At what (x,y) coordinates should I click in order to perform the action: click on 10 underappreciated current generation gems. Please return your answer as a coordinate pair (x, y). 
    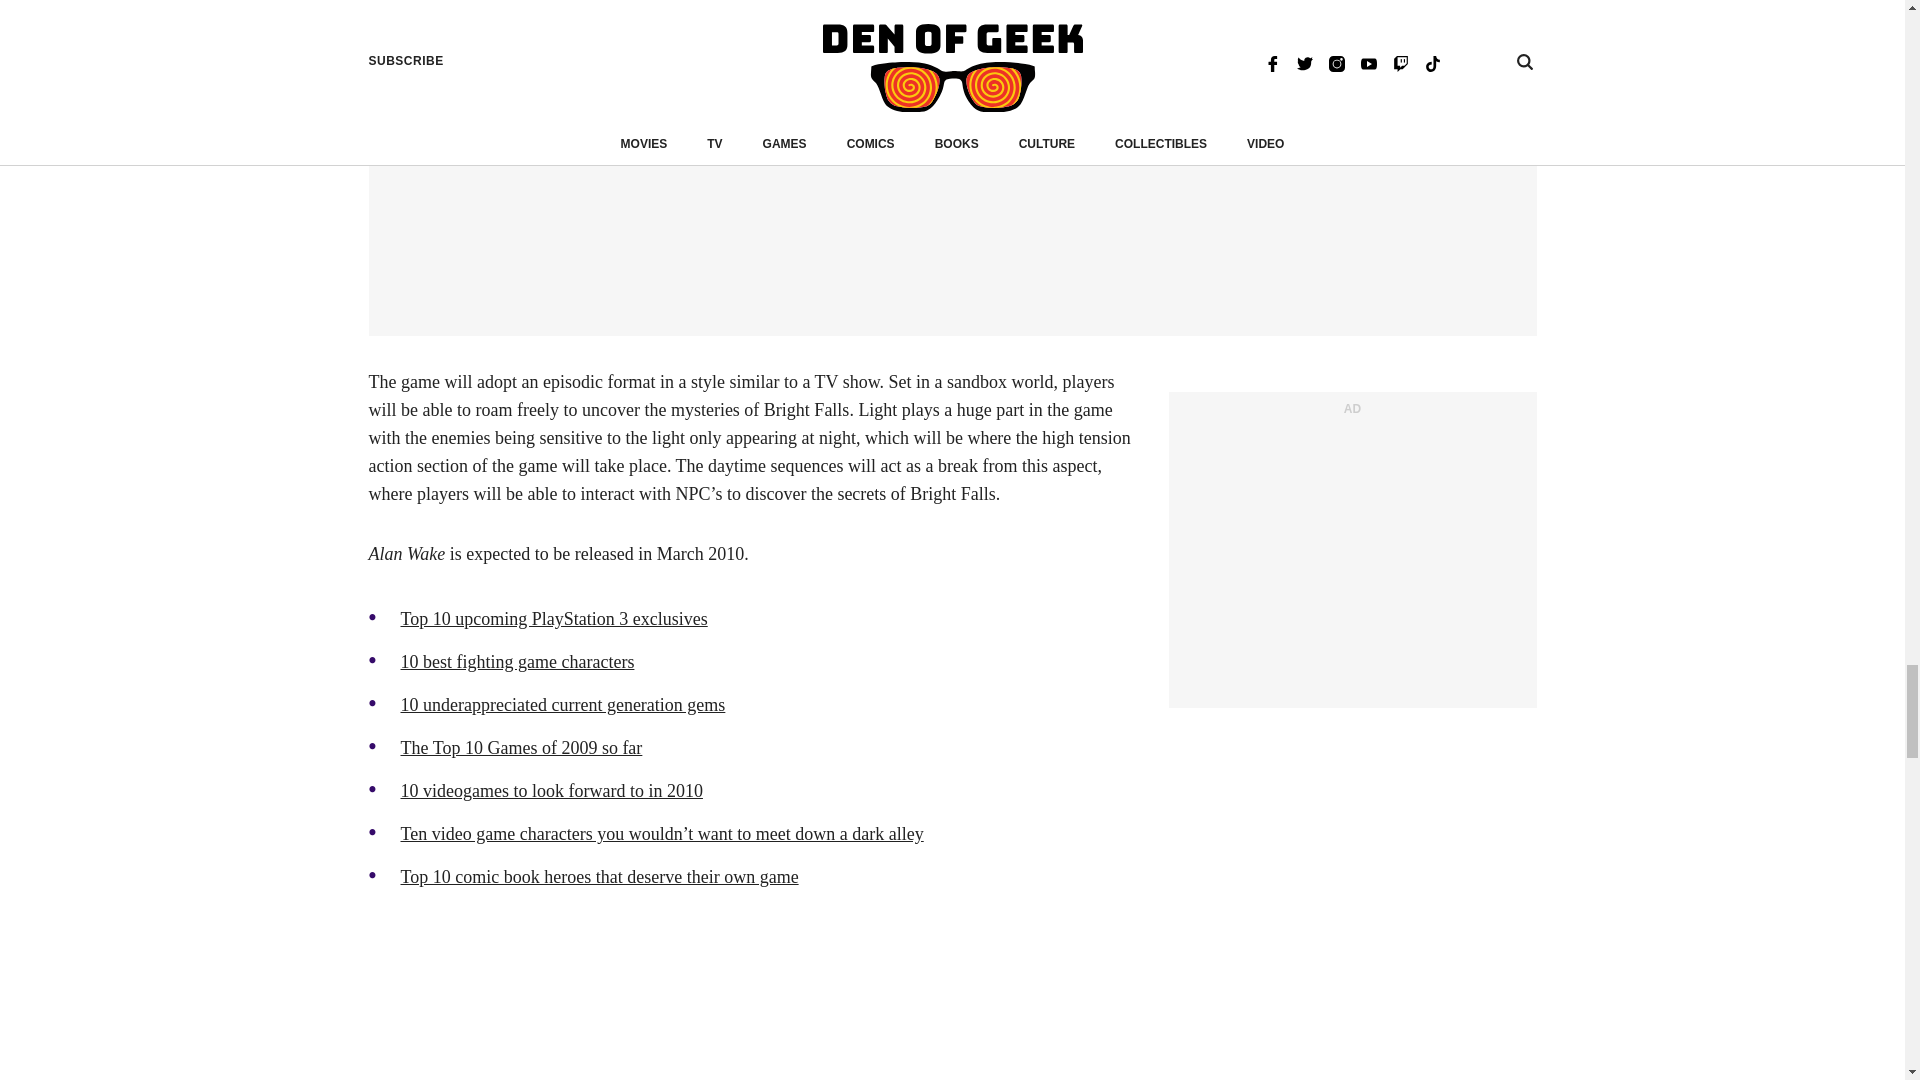
    Looking at the image, I should click on (562, 704).